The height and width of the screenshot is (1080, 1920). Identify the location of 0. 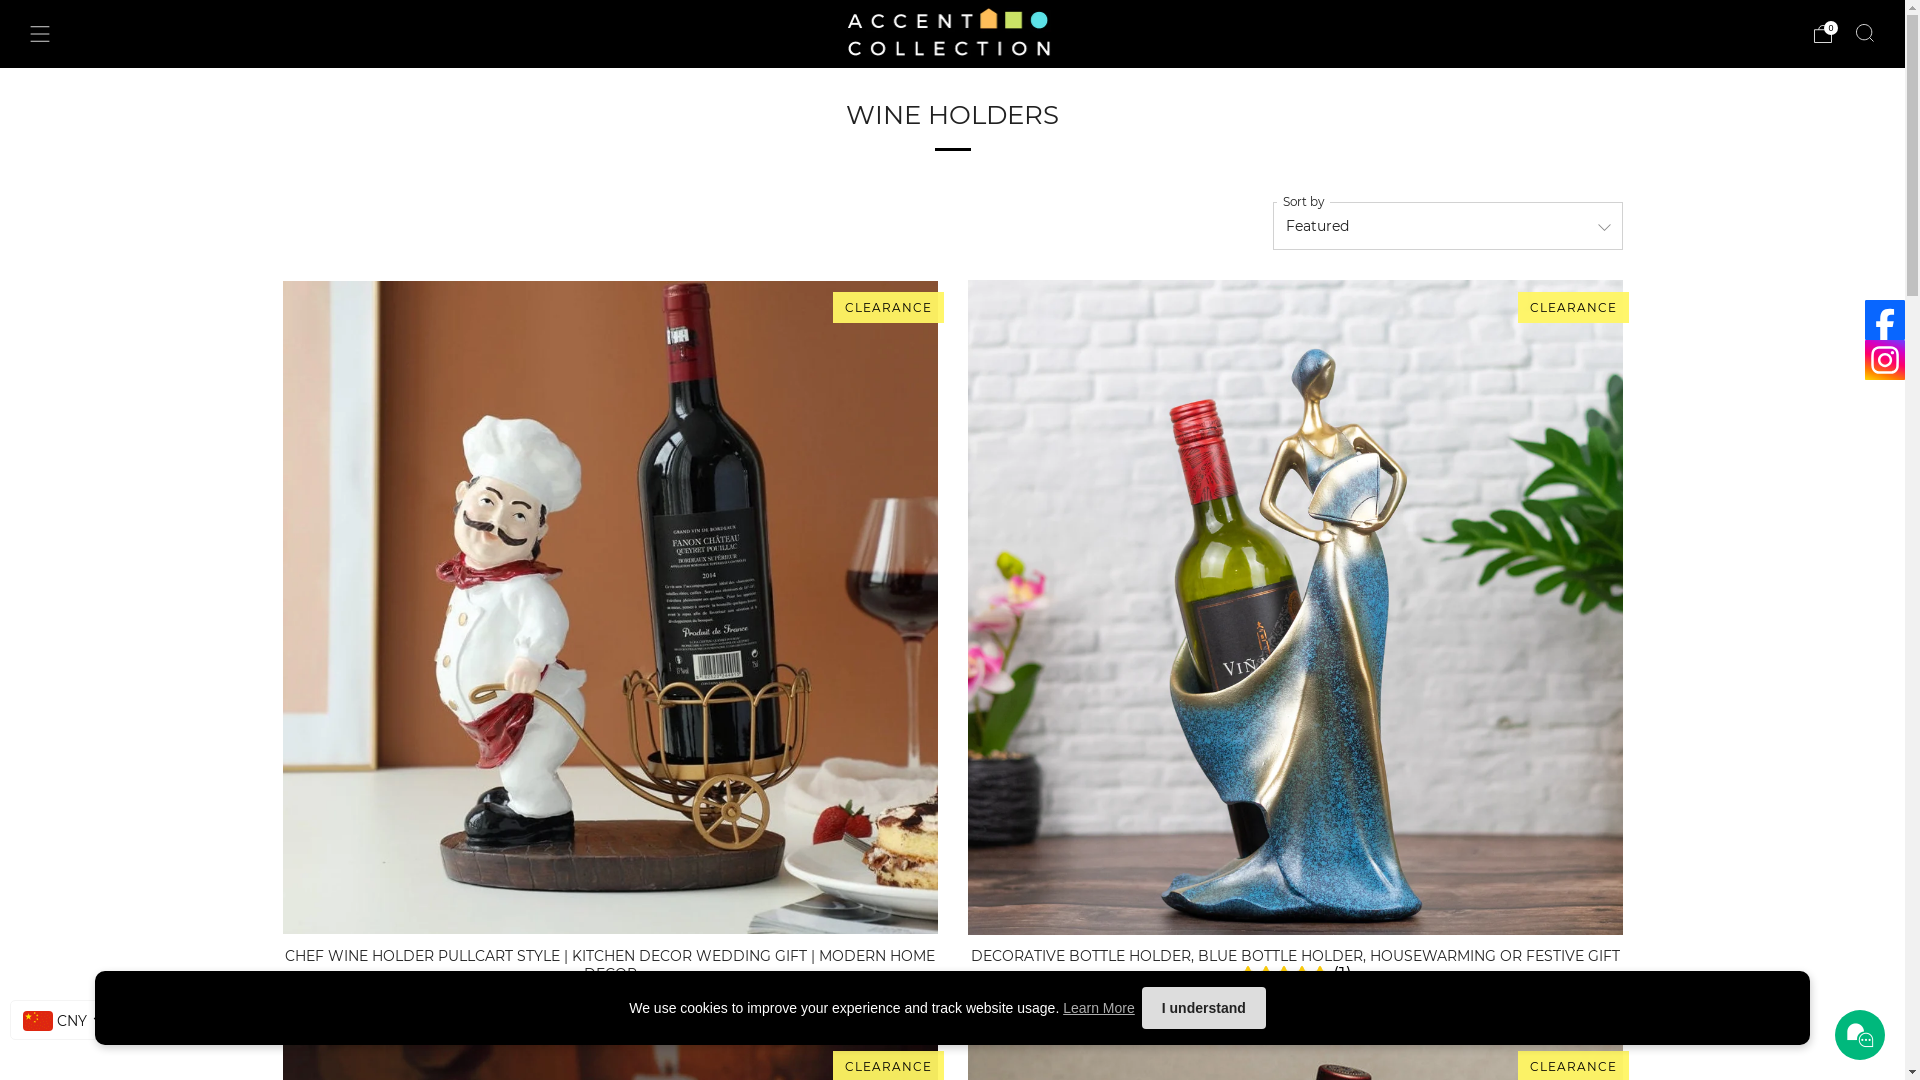
(1823, 34).